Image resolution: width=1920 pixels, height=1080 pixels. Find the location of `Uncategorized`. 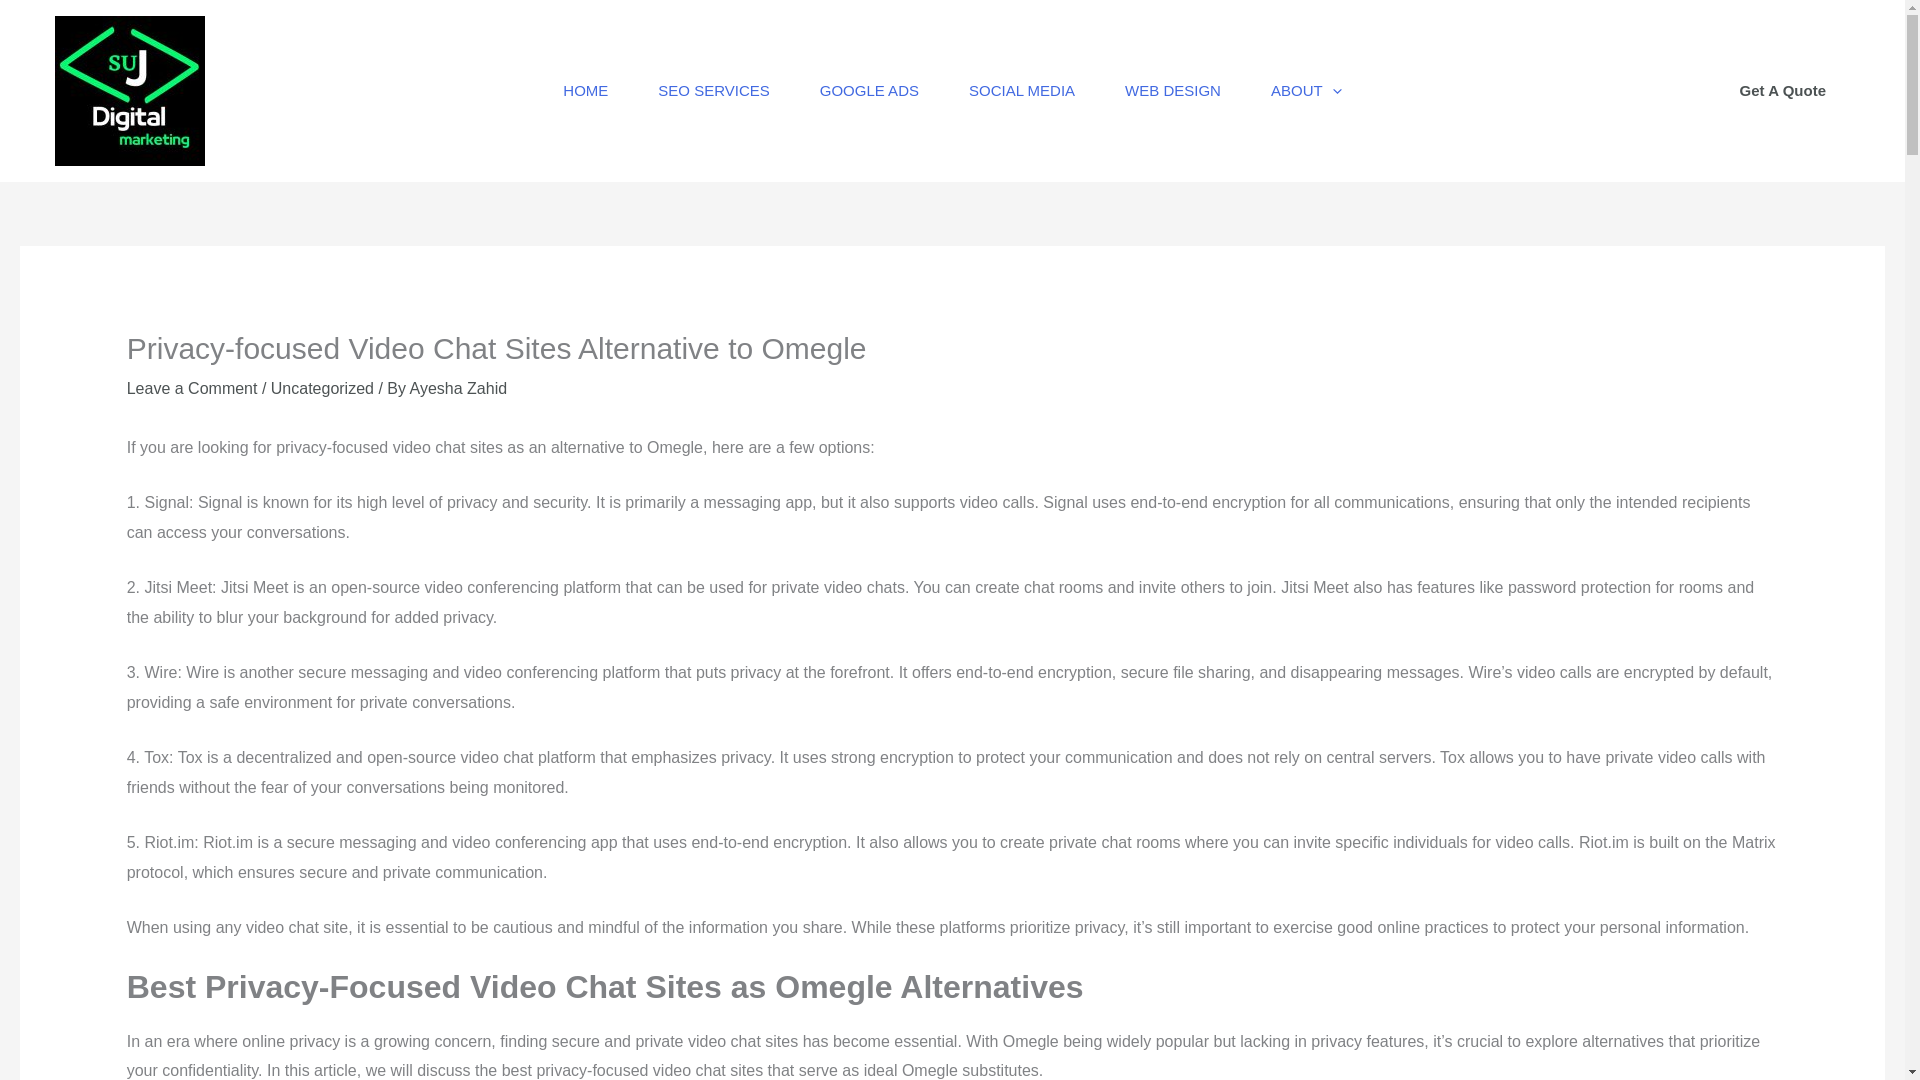

Uncategorized is located at coordinates (322, 388).